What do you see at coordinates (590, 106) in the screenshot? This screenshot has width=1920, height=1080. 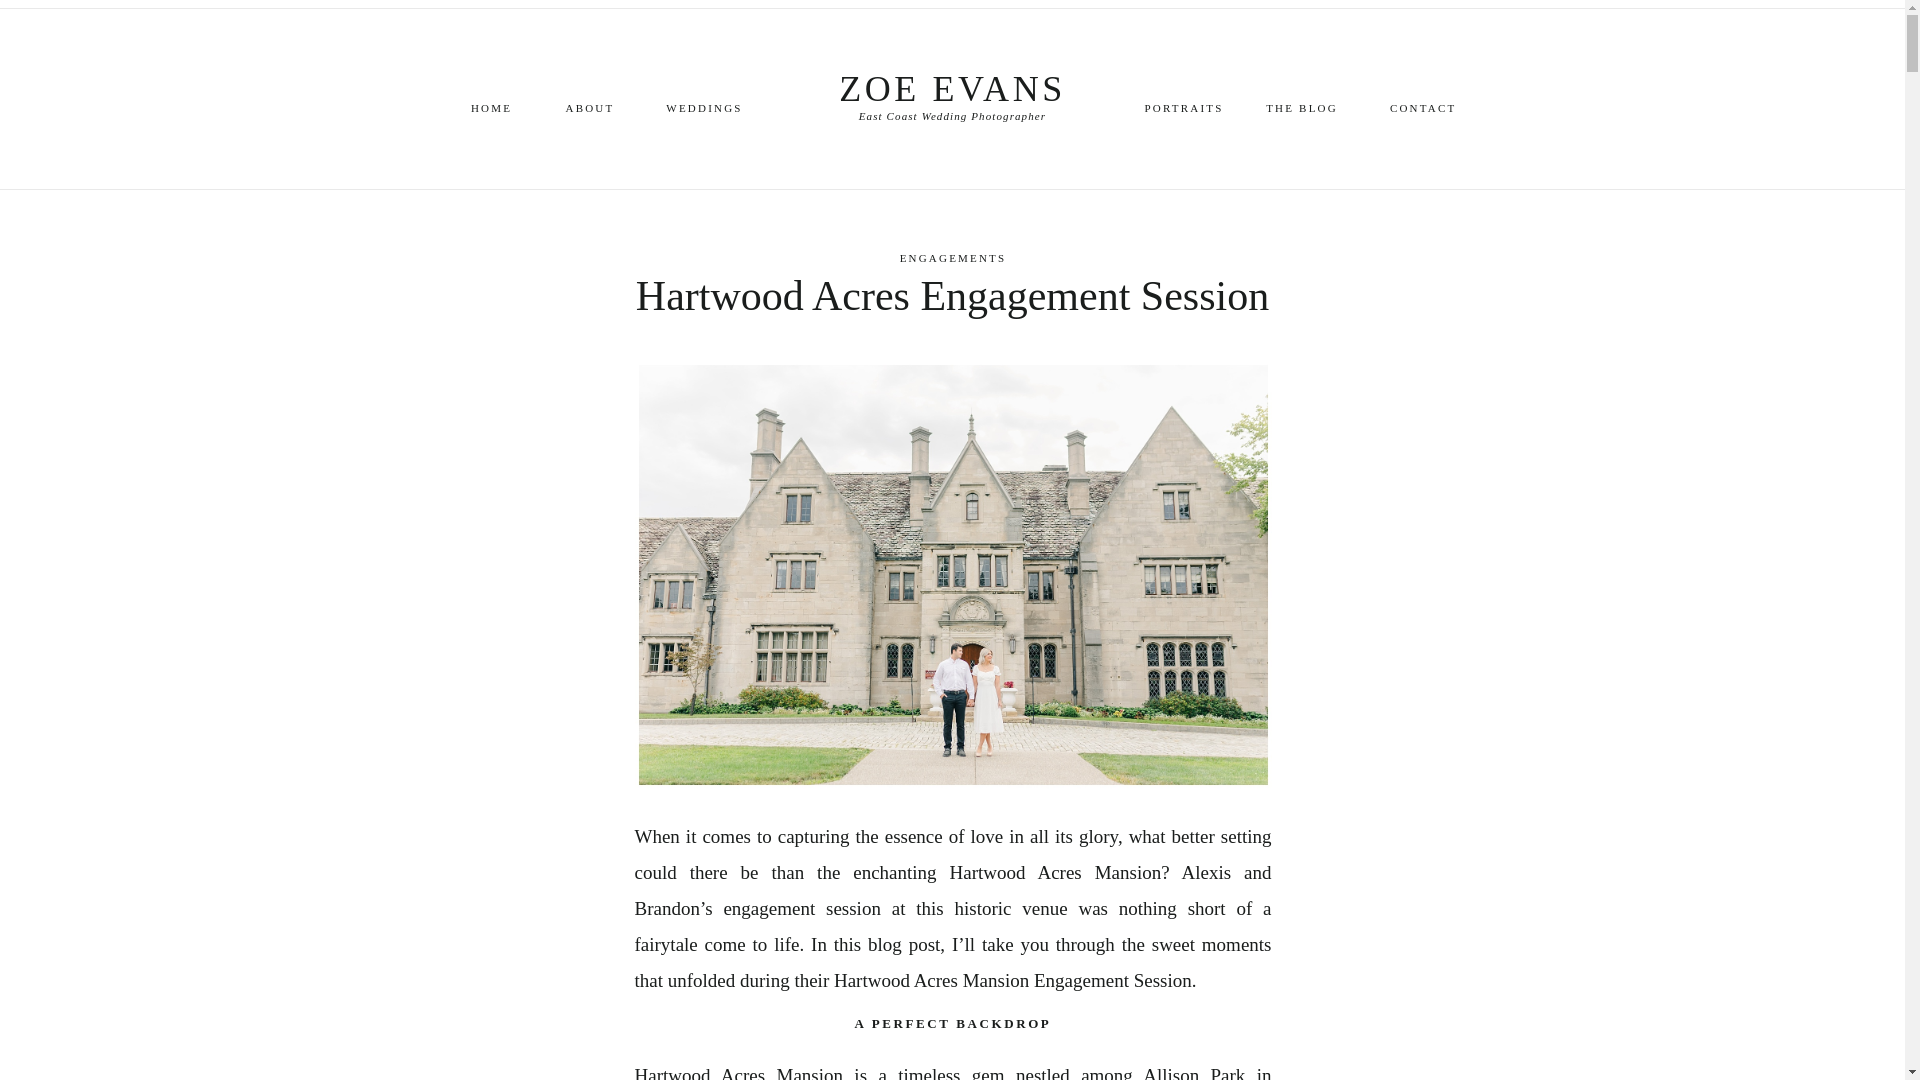 I see `ABOUT` at bounding box center [590, 106].